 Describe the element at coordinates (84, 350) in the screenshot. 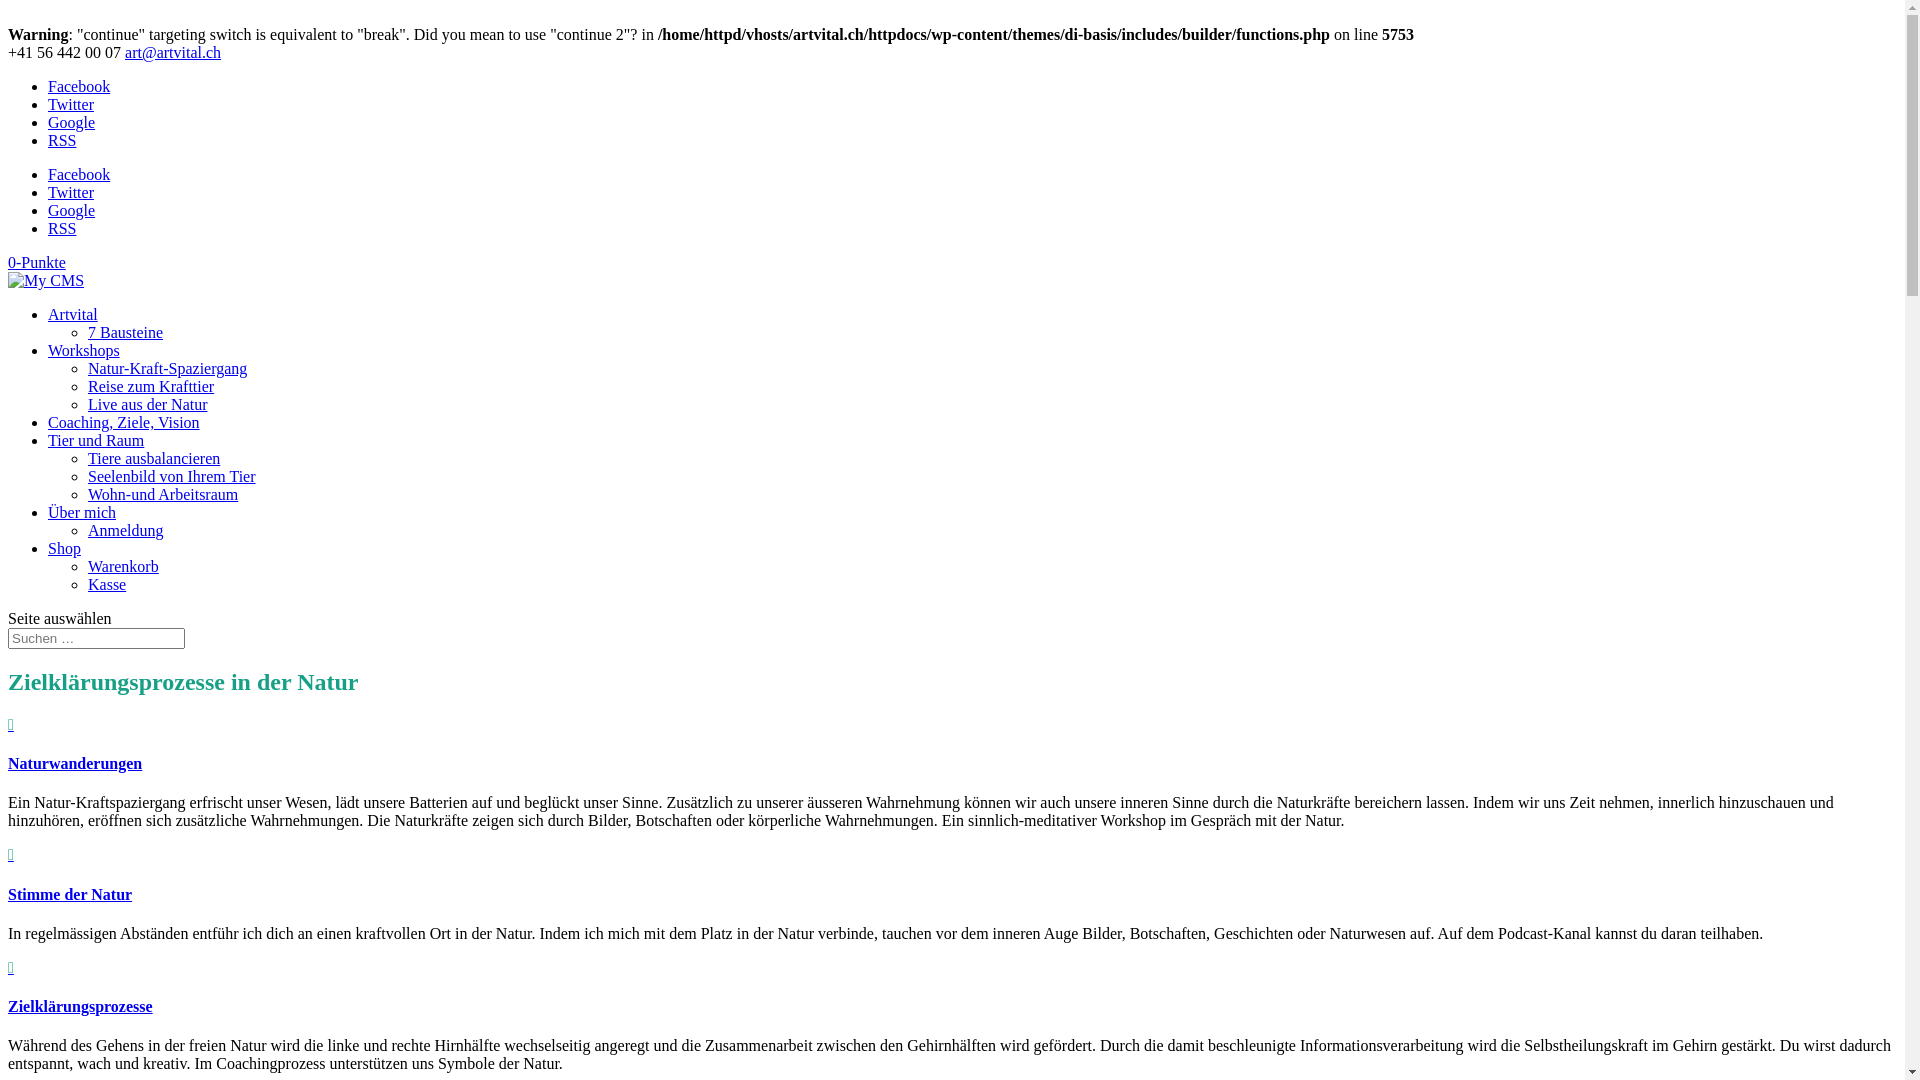

I see `Workshops` at that location.